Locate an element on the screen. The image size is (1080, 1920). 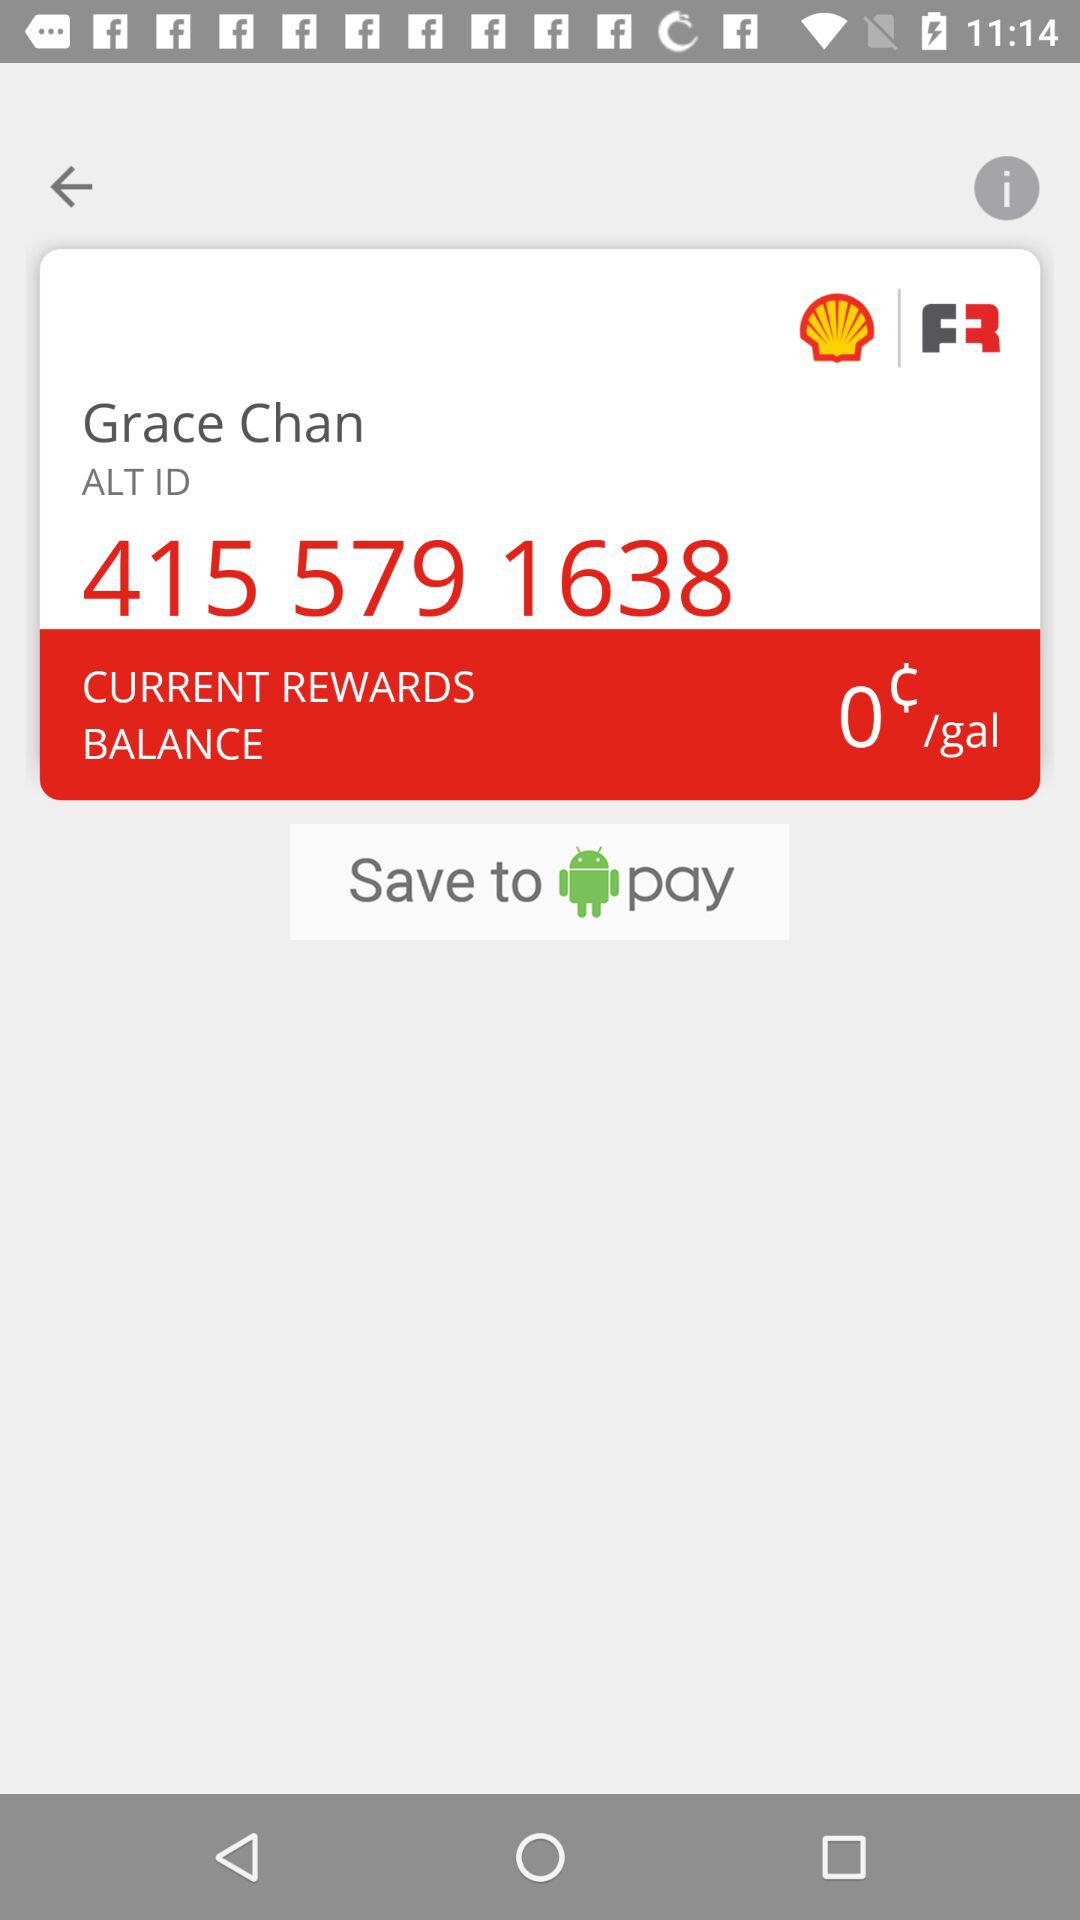
open information is located at coordinates (1006, 175).